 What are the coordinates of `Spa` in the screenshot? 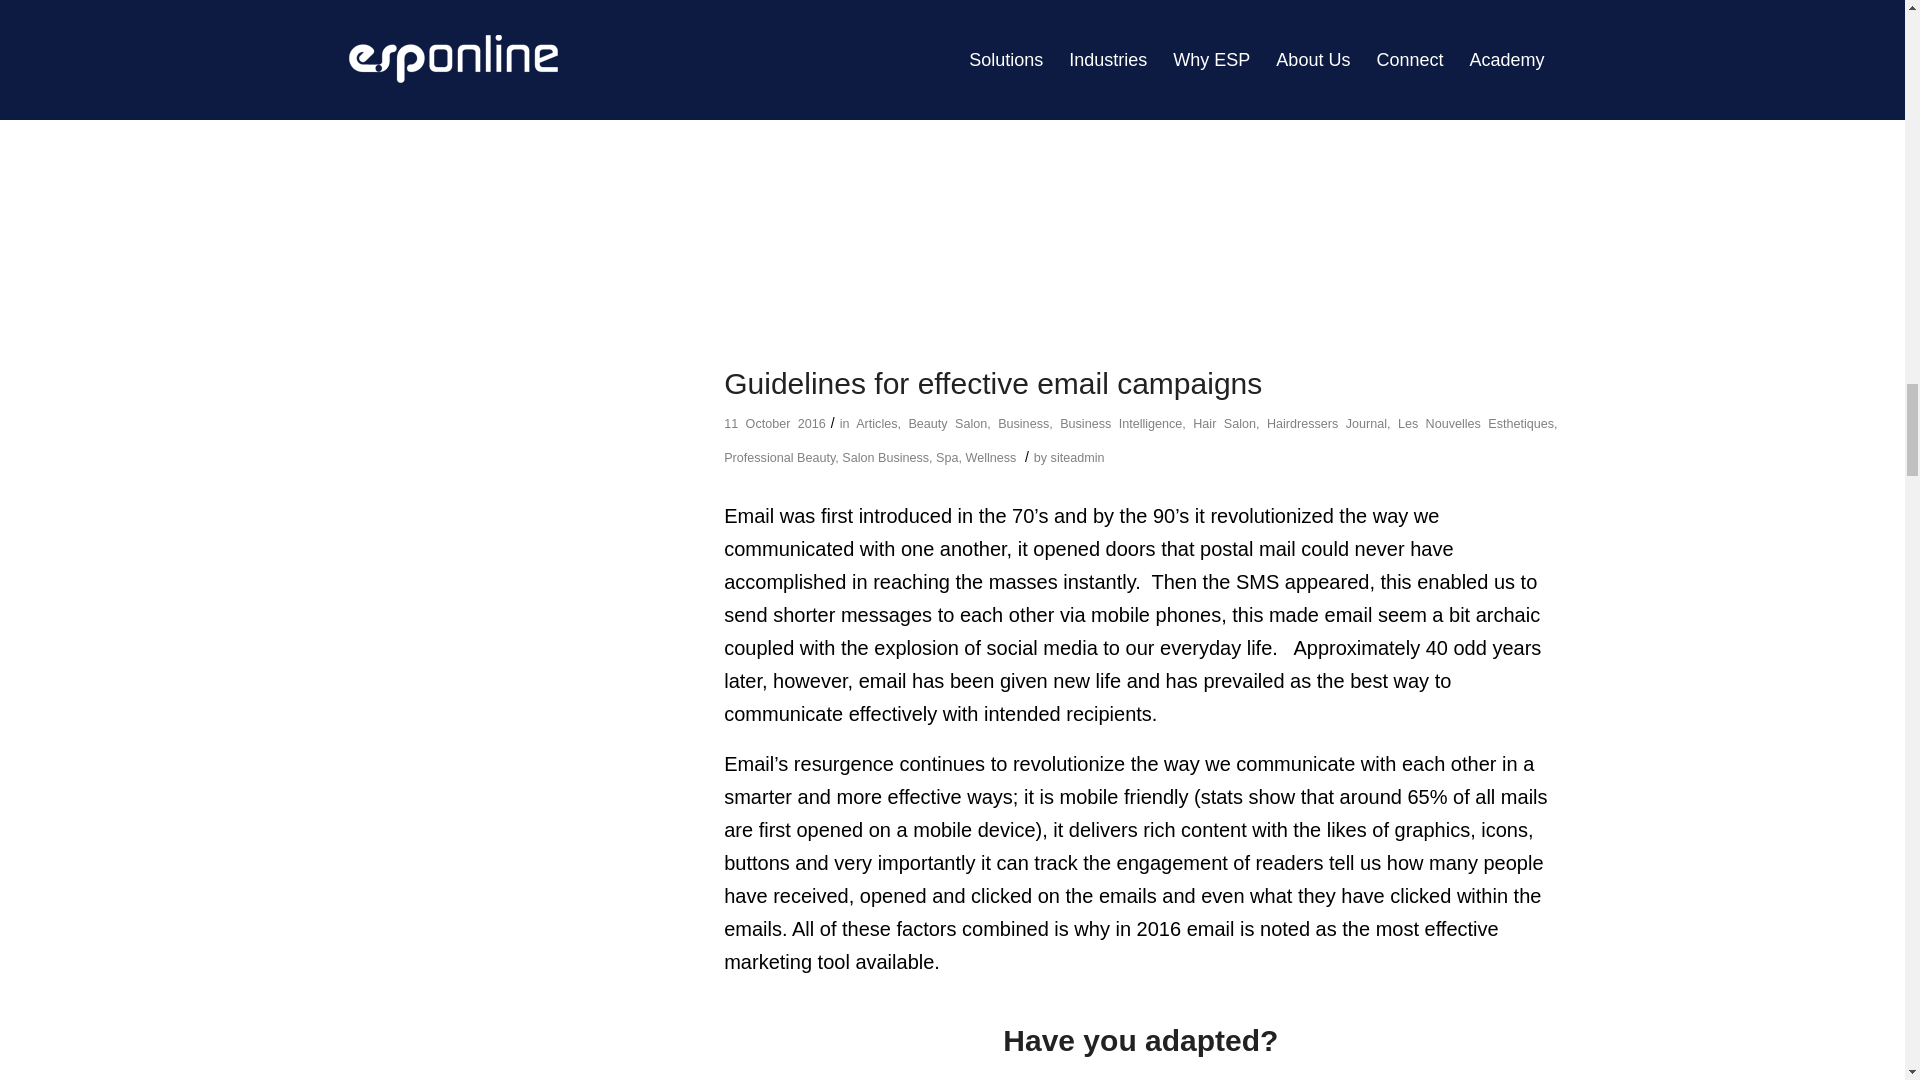 It's located at (947, 458).